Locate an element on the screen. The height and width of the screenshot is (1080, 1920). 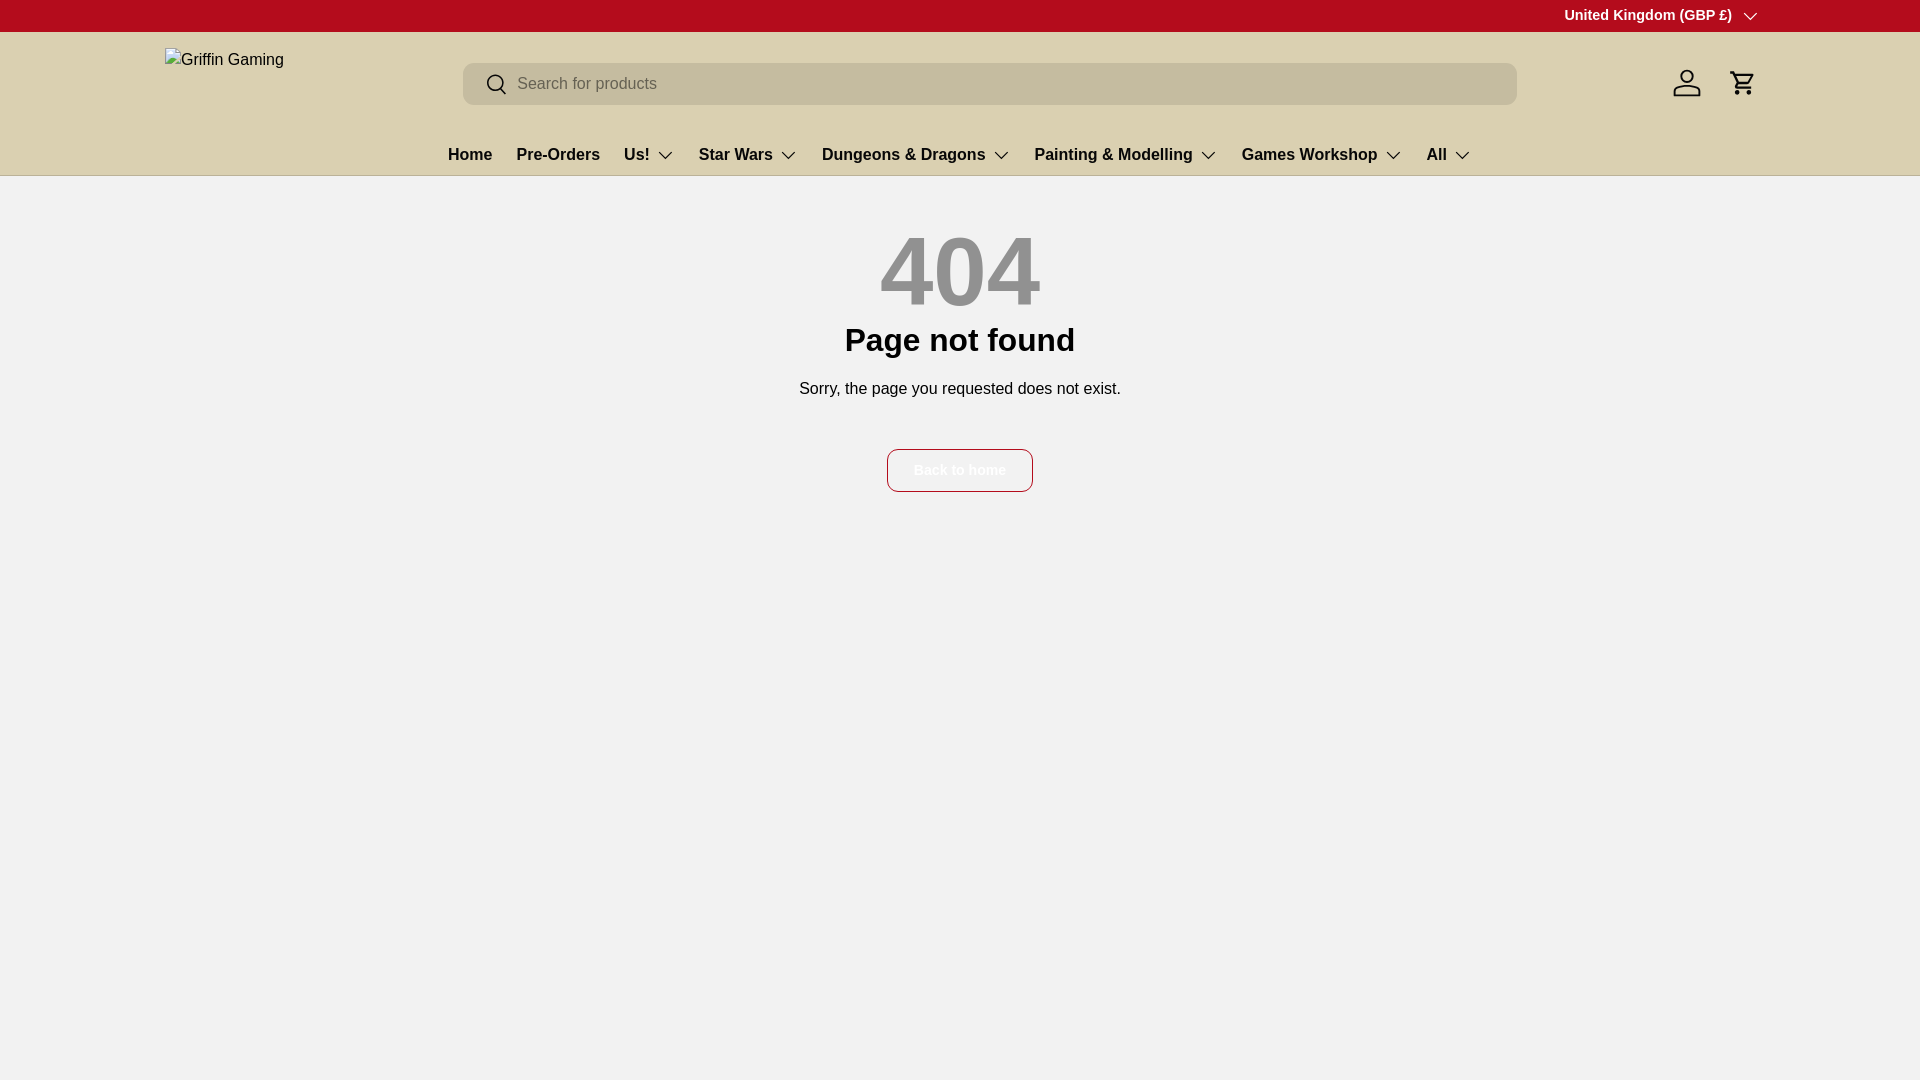
Search is located at coordinates (485, 85).